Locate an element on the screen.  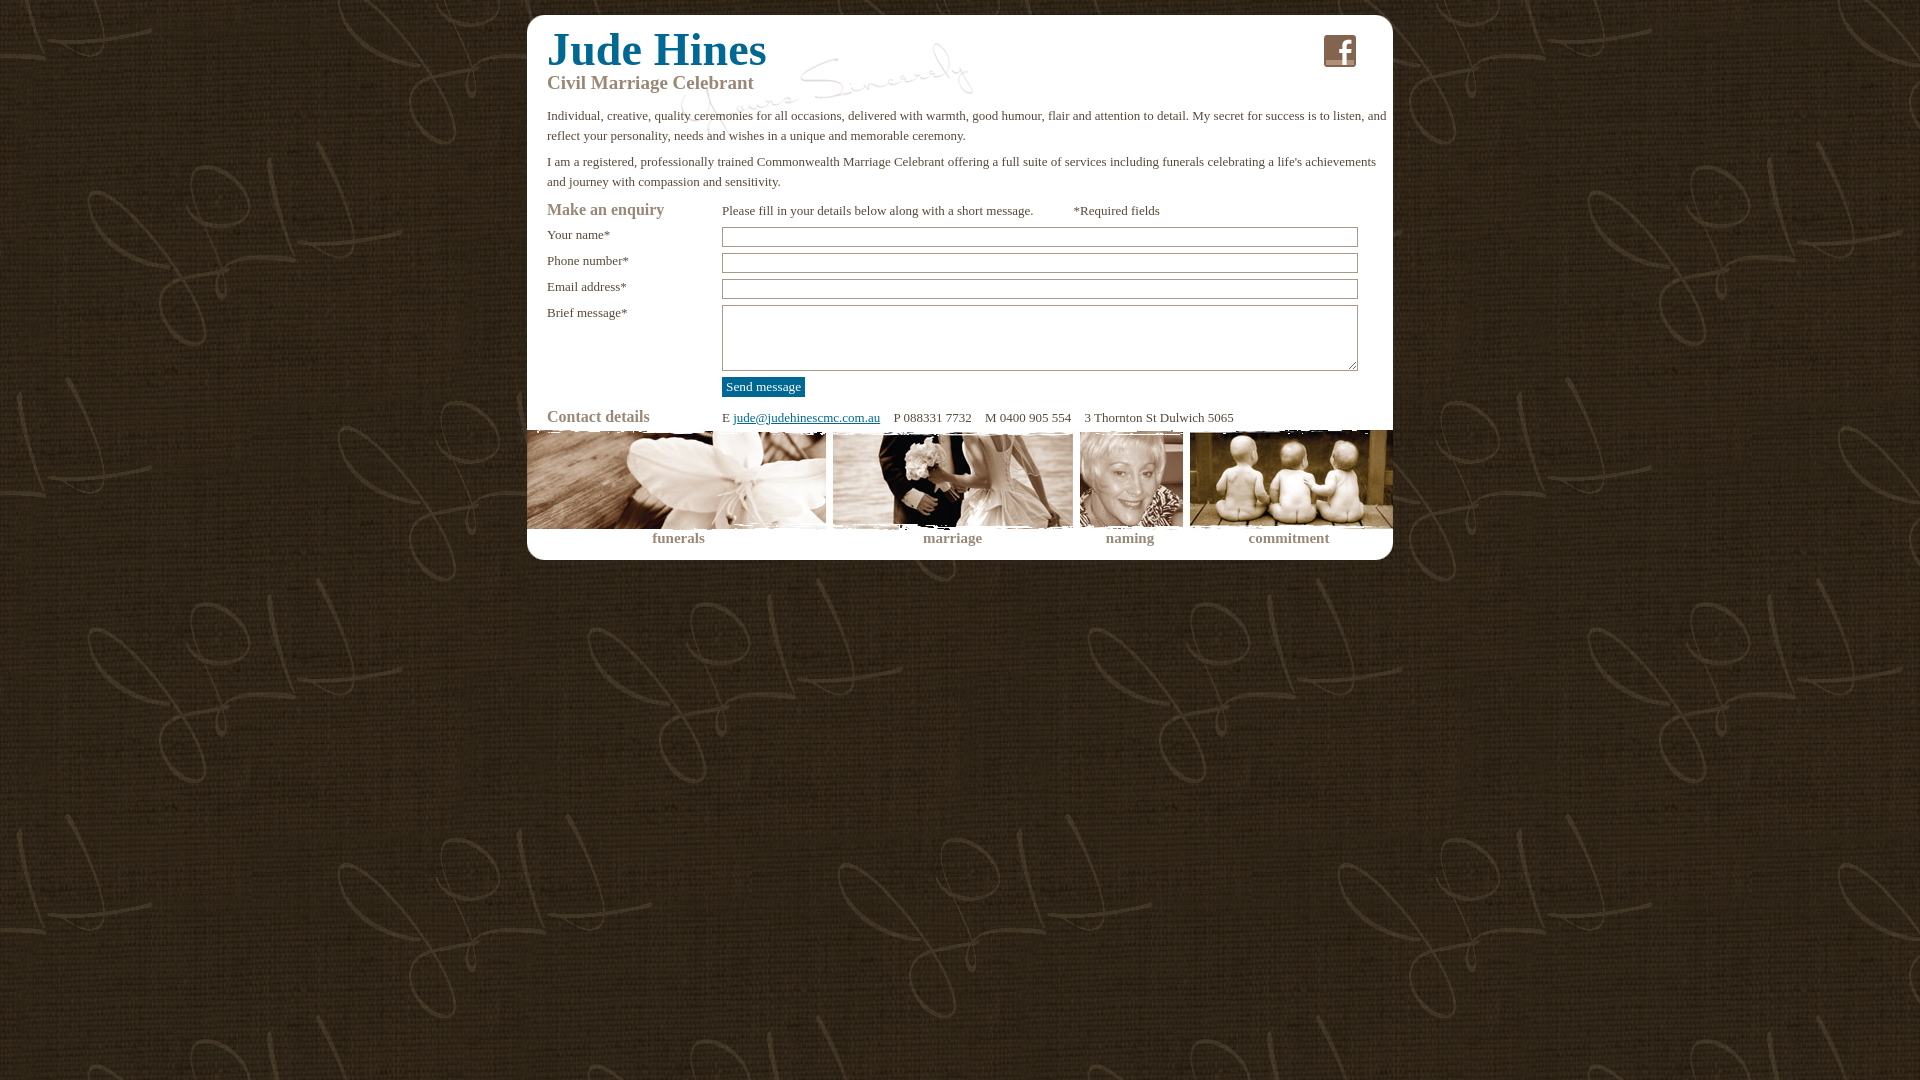
jude@judehinescmc.com.au is located at coordinates (806, 418).